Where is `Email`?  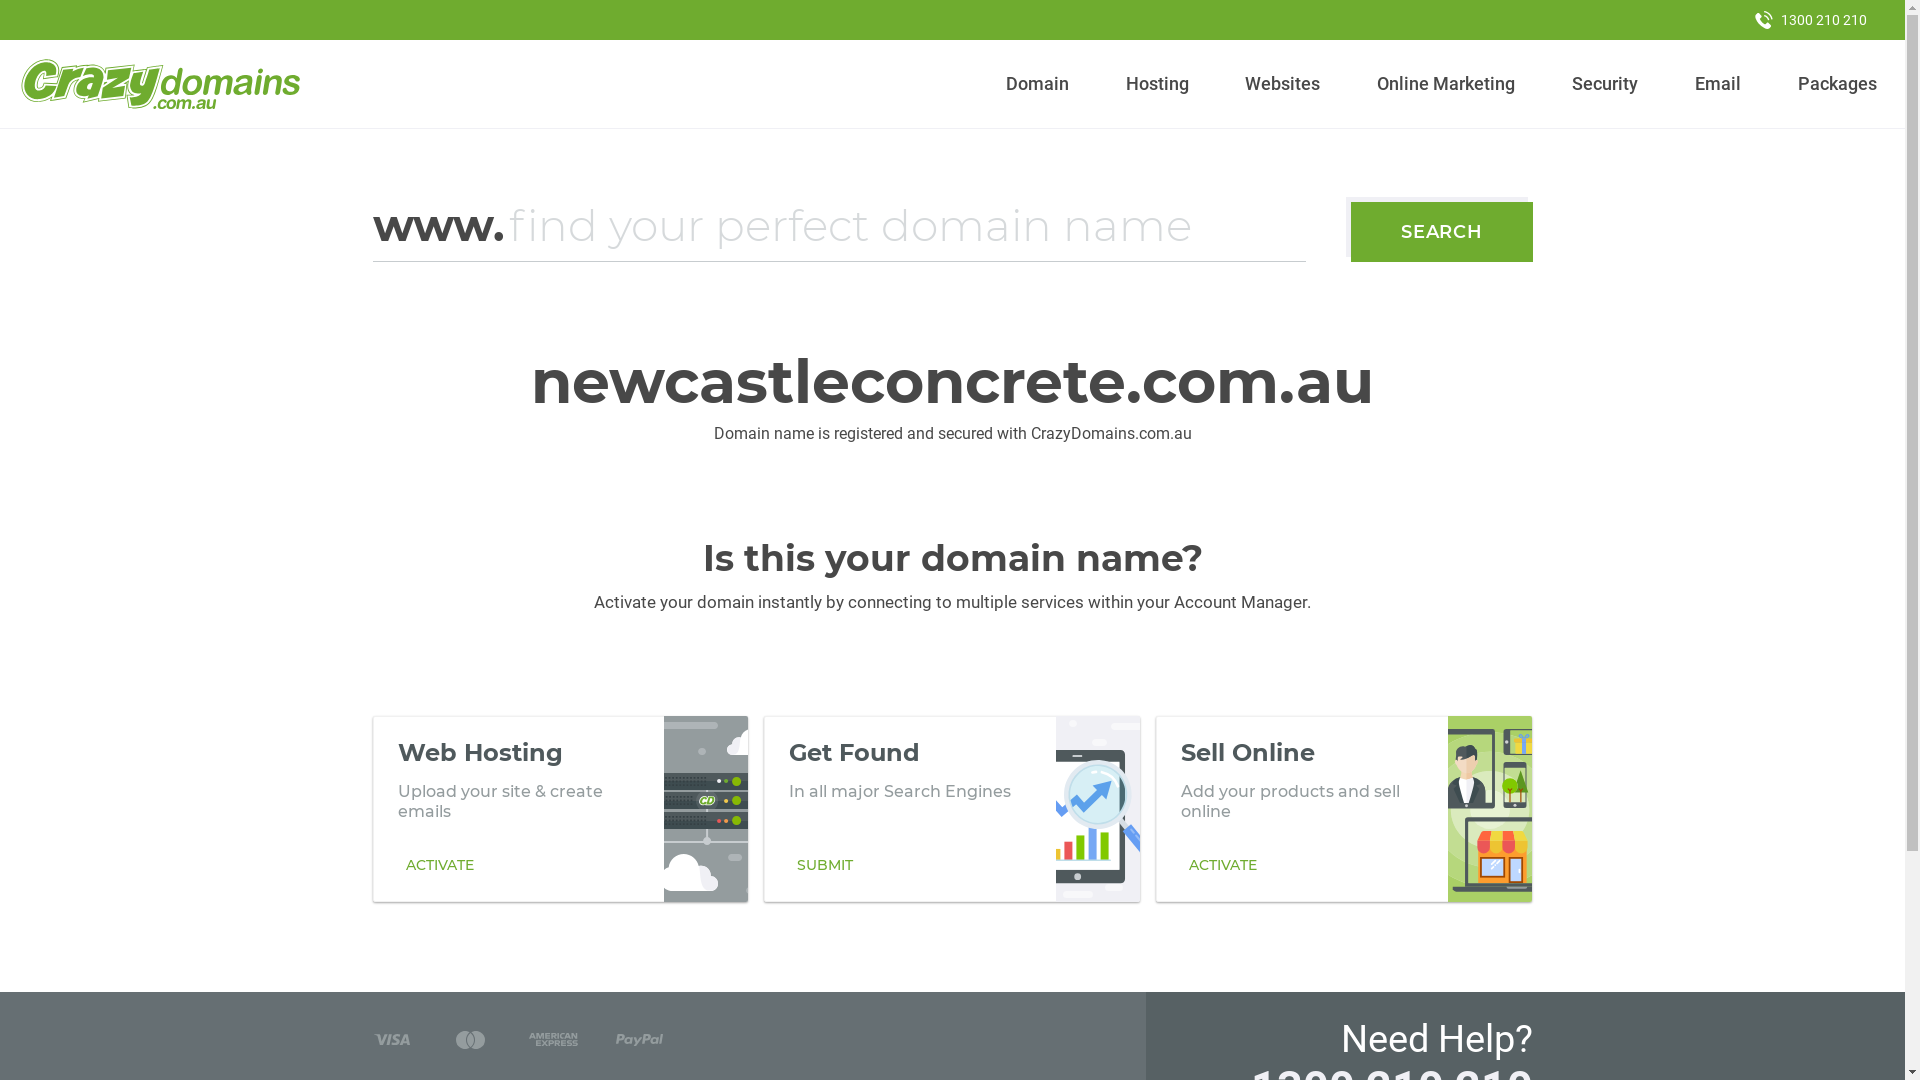
Email is located at coordinates (1718, 84).